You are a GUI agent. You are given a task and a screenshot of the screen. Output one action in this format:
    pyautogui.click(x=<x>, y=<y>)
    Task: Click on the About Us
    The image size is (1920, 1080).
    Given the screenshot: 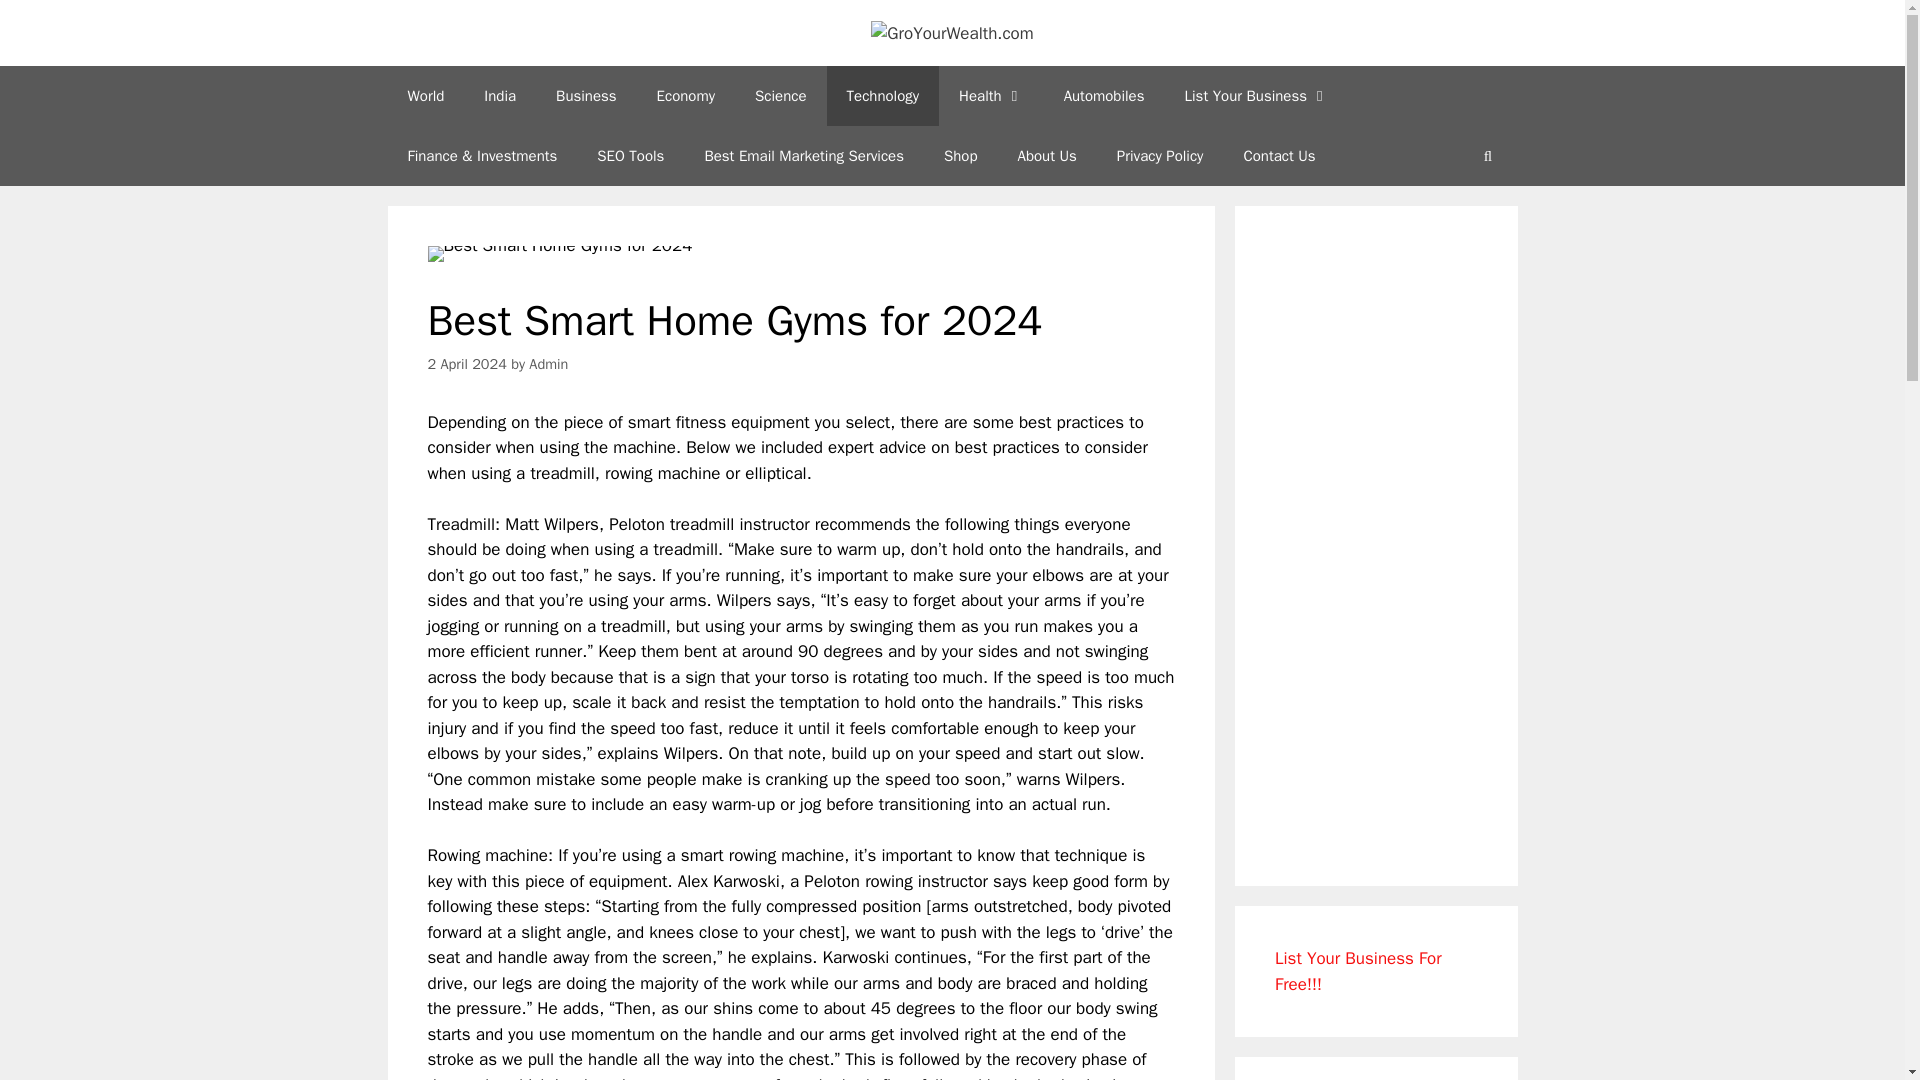 What is the action you would take?
    pyautogui.click(x=1047, y=156)
    